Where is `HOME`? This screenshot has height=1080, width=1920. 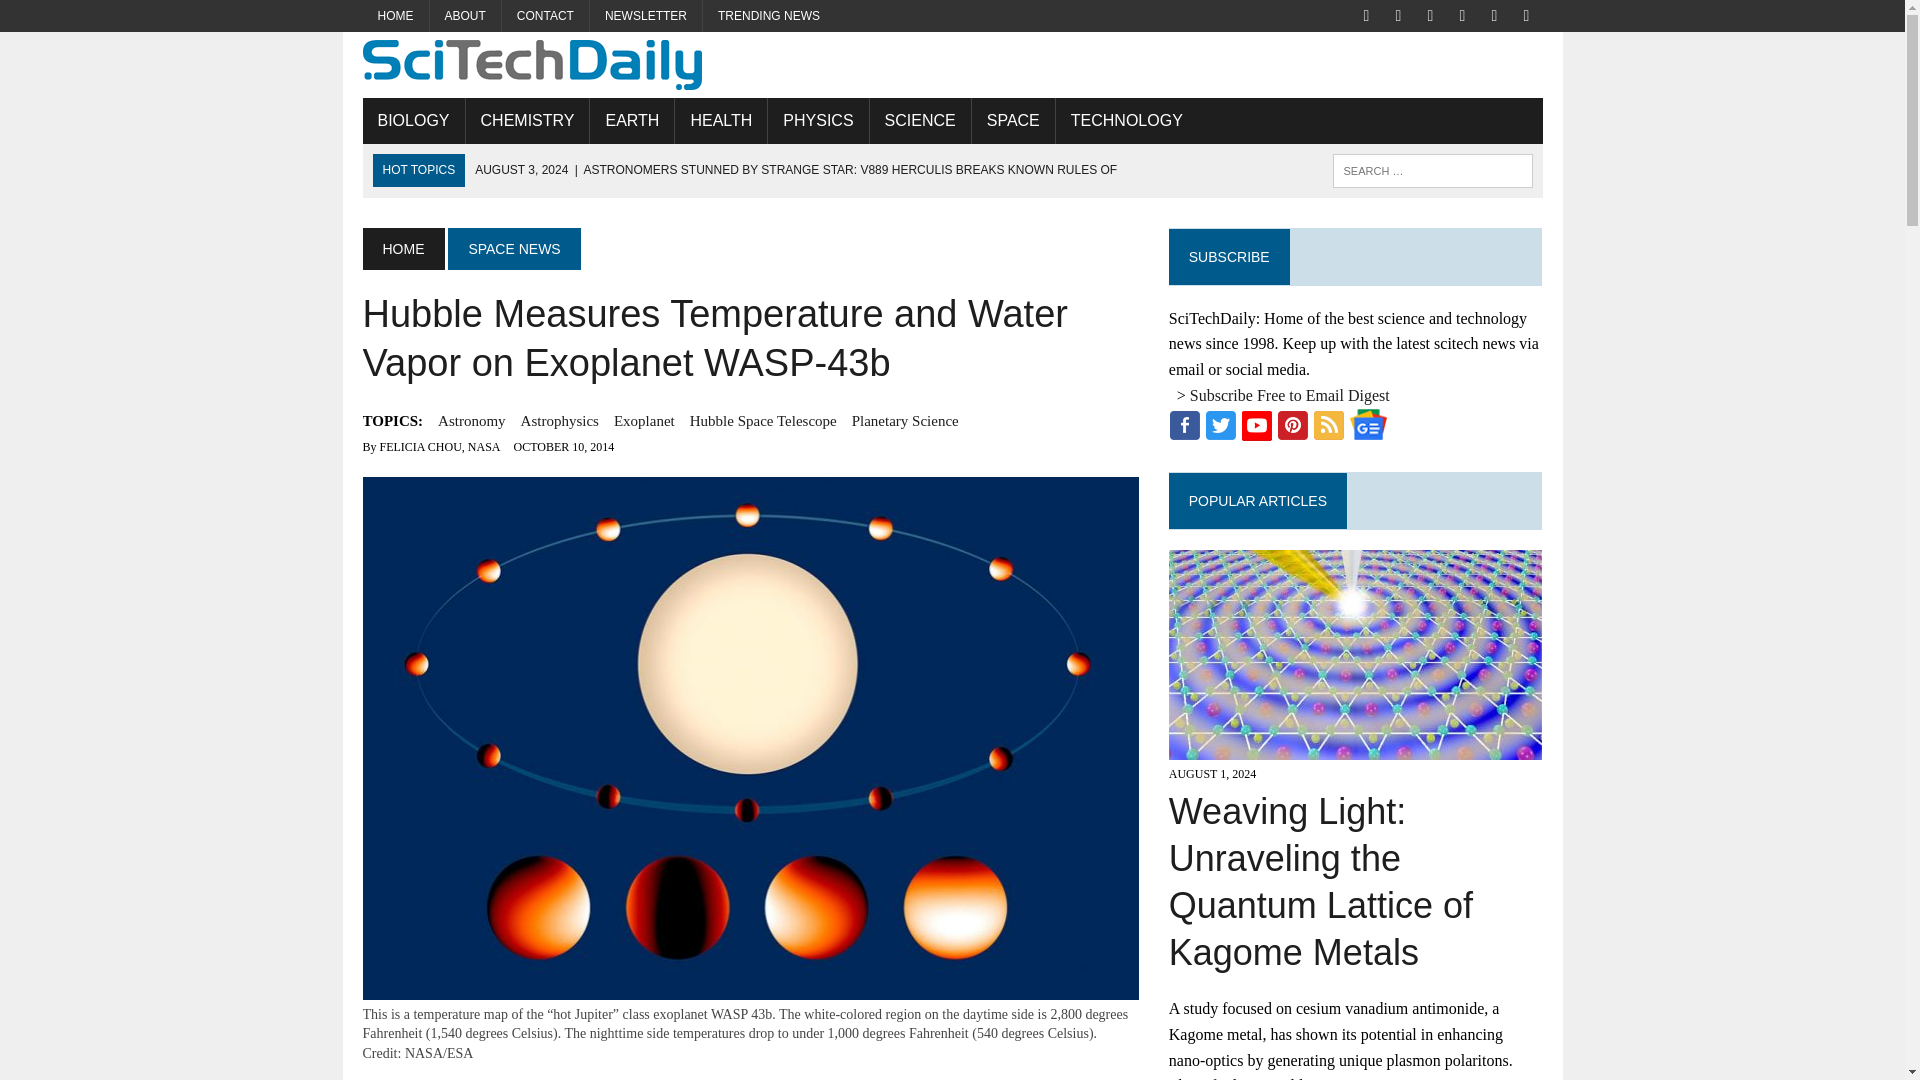 HOME is located at coordinates (395, 16).